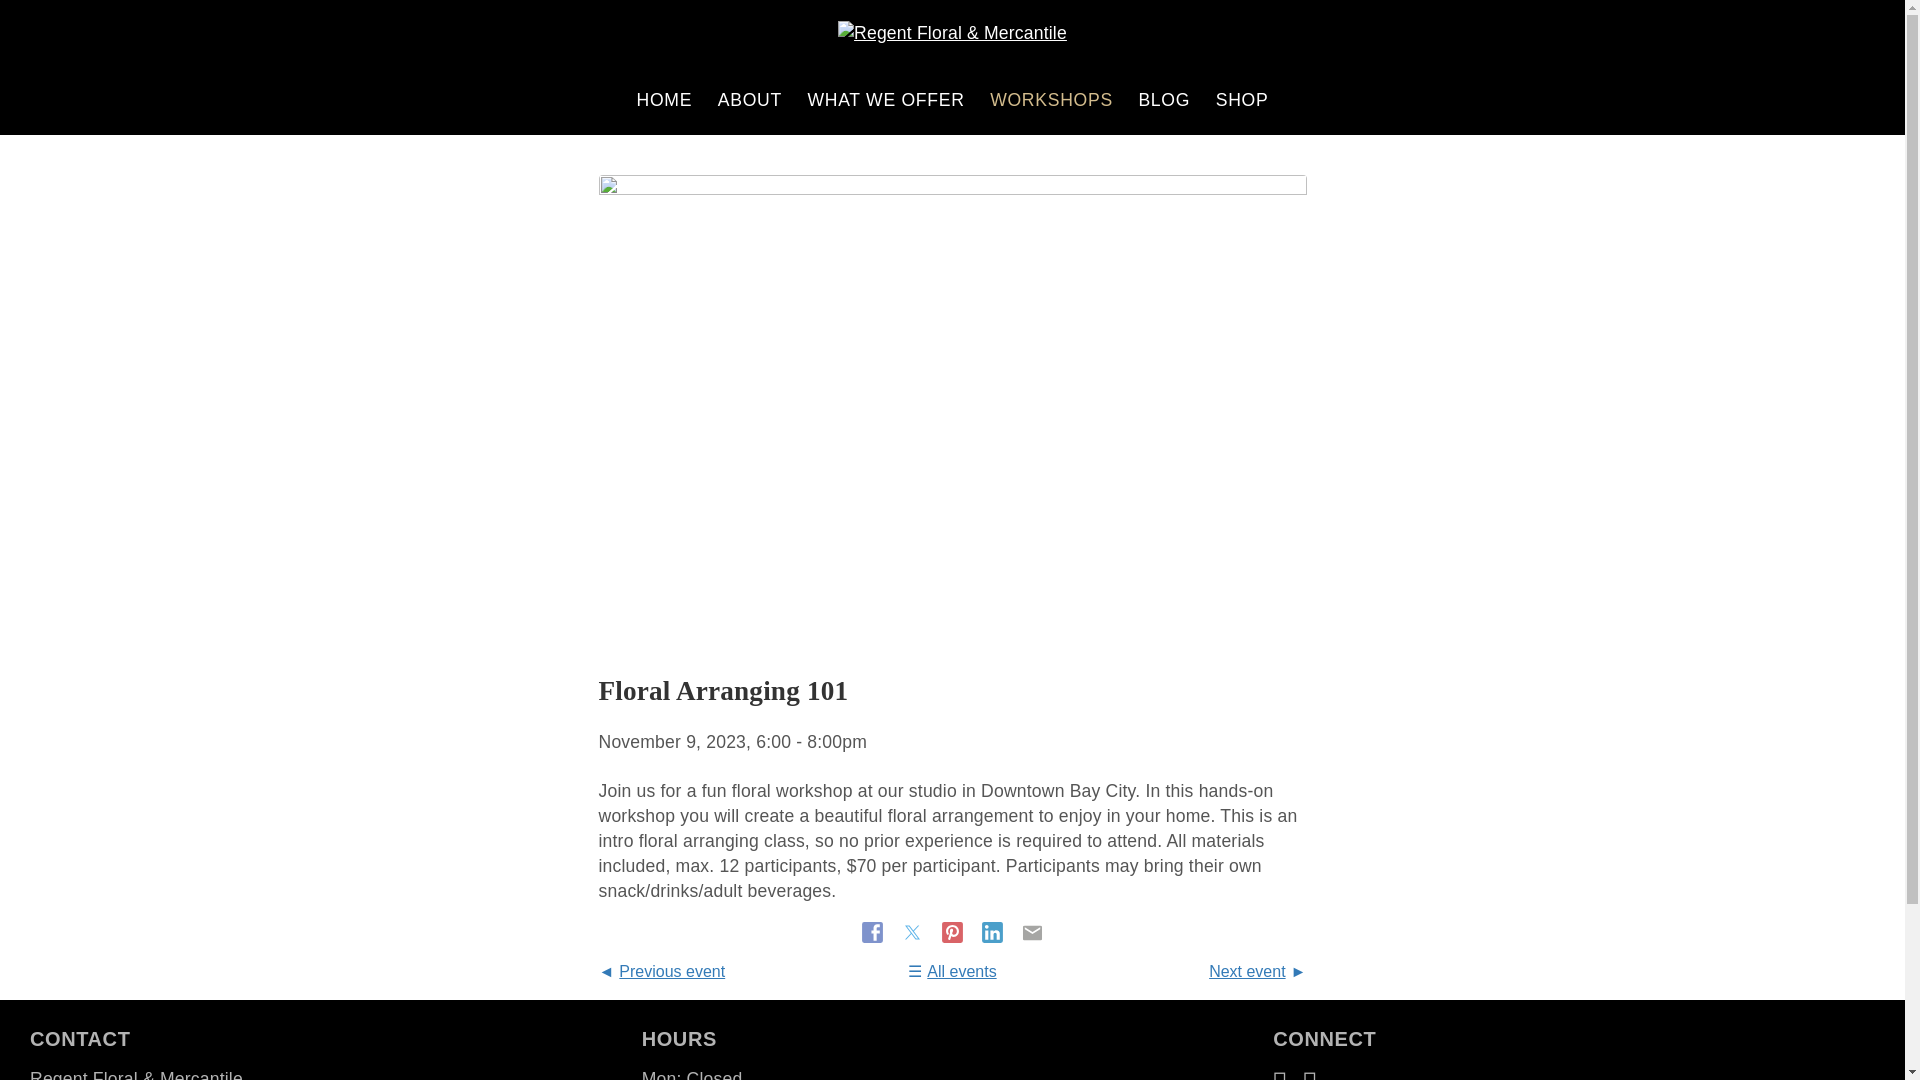  I want to click on Facebook page, so click(1280, 1072).